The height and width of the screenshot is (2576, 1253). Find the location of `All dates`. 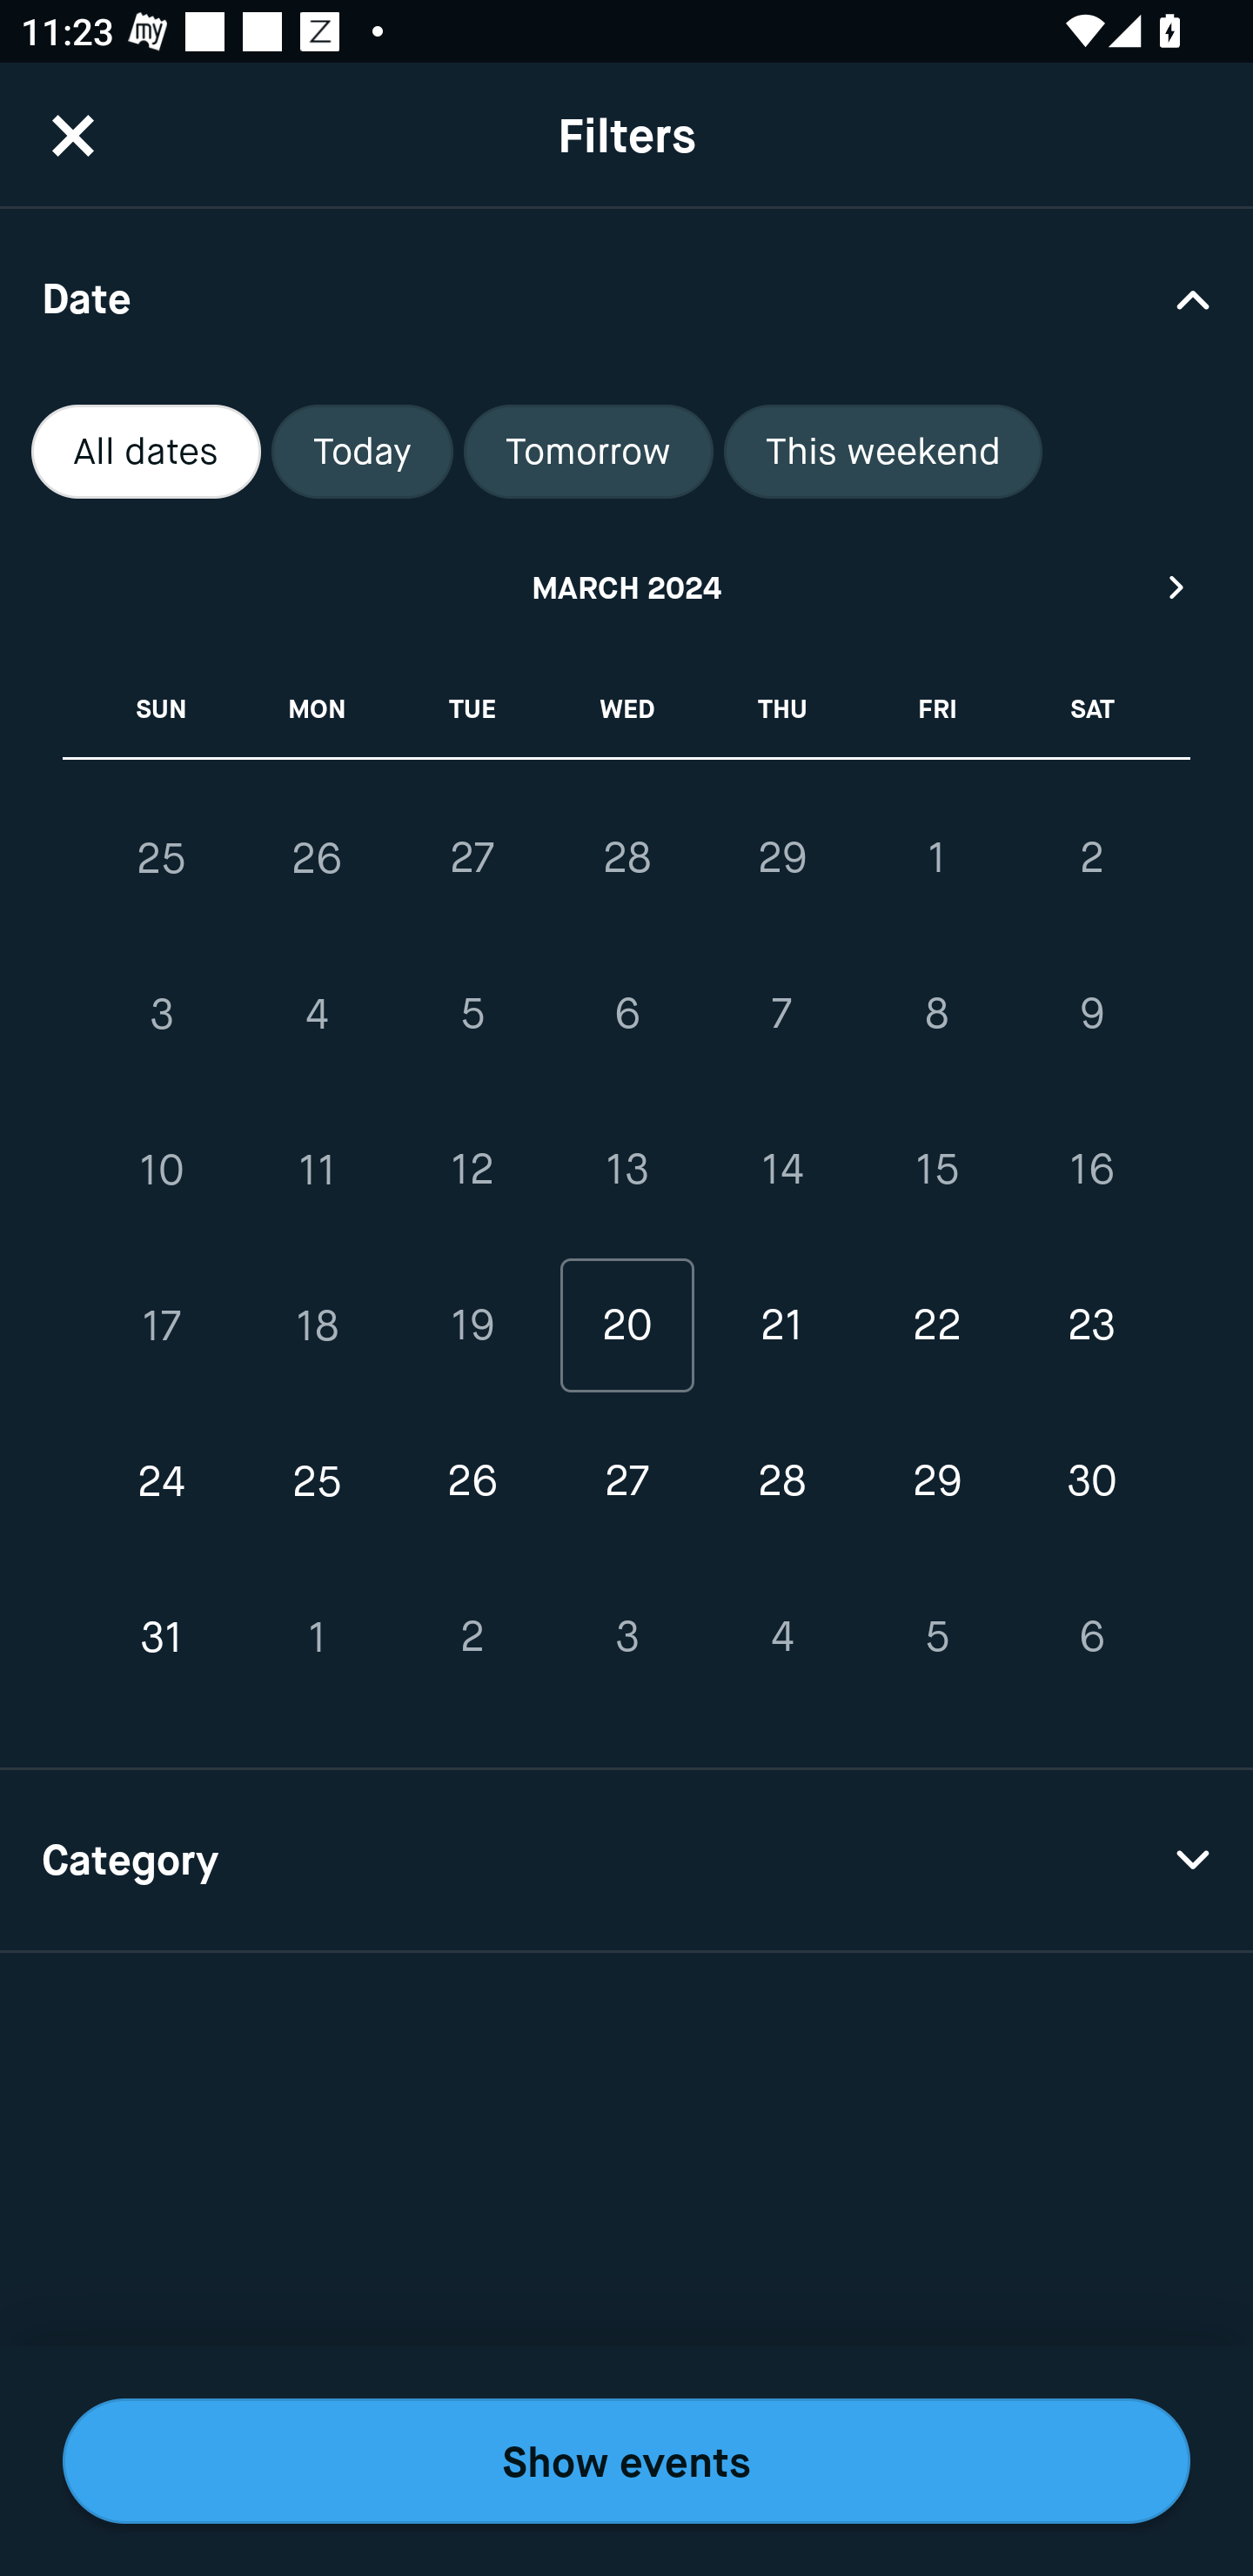

All dates is located at coordinates (146, 452).